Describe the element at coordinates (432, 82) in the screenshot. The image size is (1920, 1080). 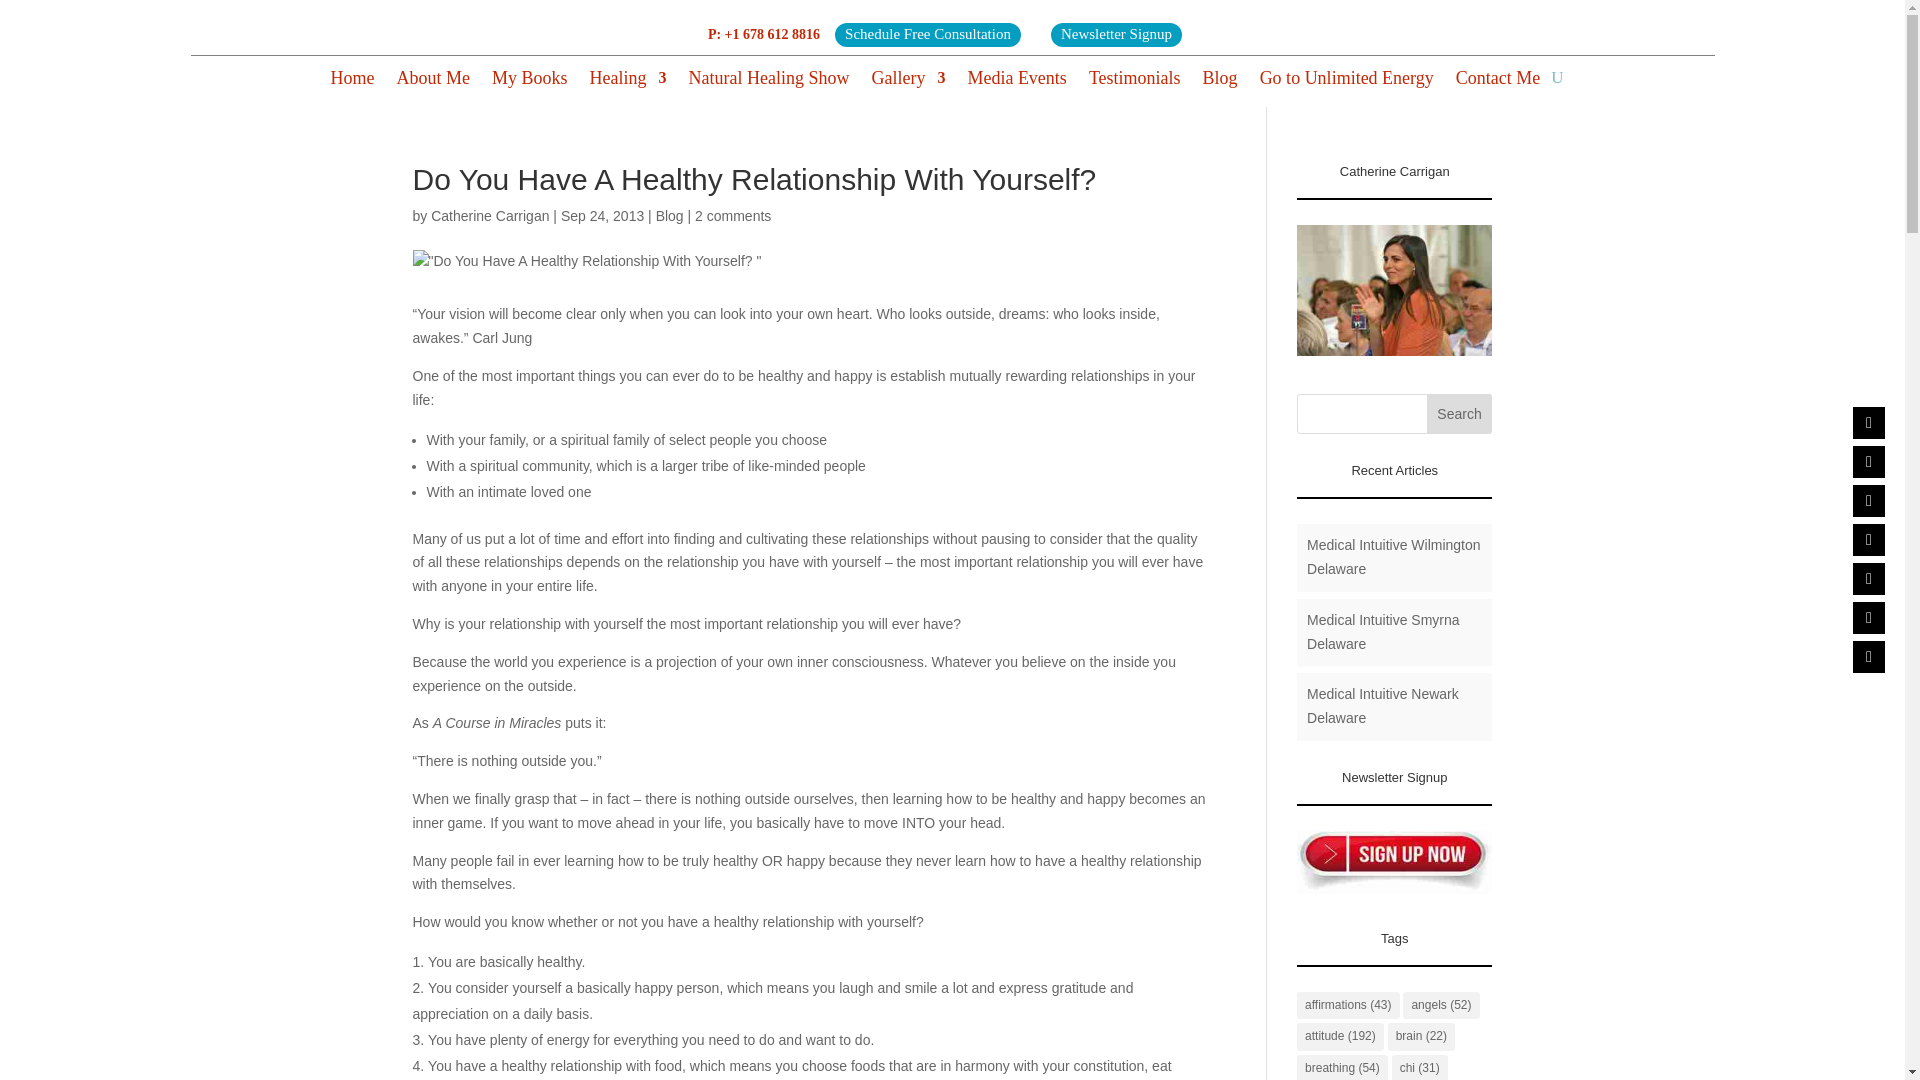
I see `About Me` at that location.